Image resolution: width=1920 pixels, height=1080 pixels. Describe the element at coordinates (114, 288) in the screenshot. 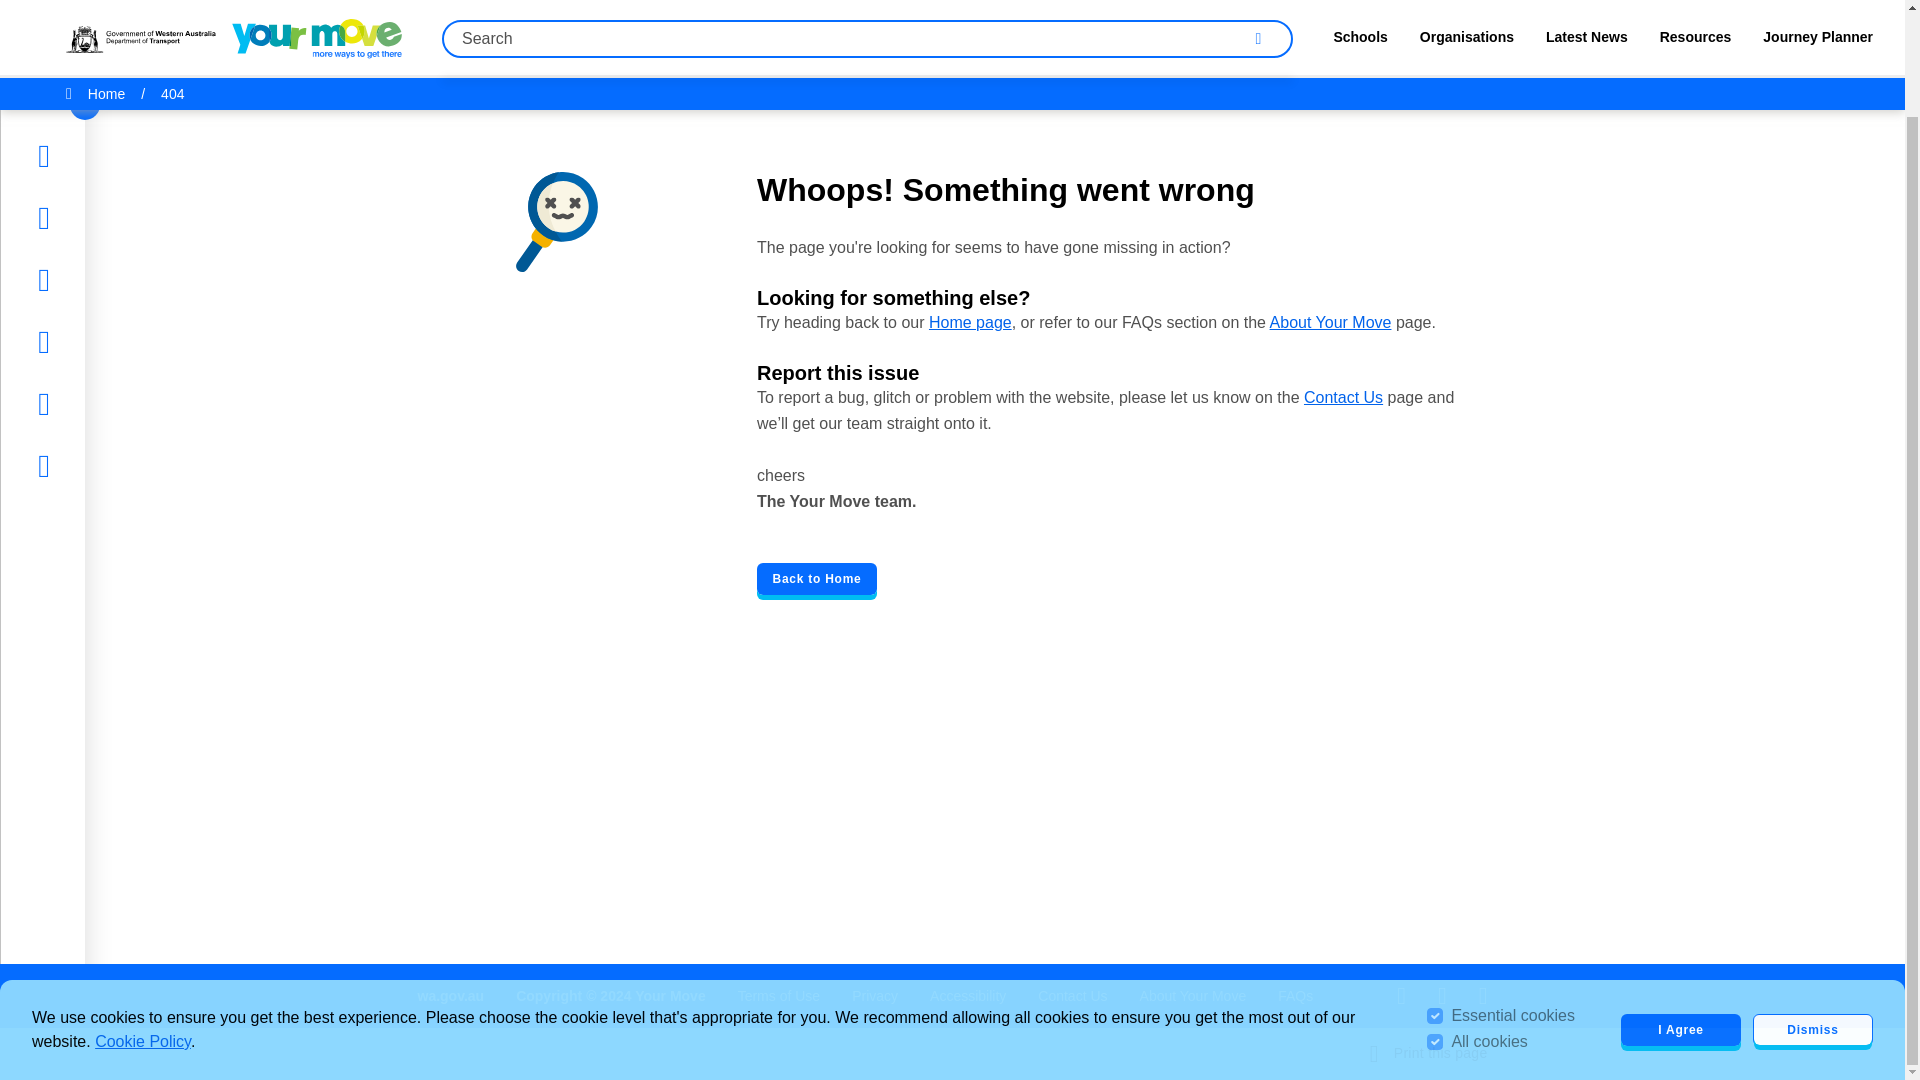

I see `Journey Planner` at that location.